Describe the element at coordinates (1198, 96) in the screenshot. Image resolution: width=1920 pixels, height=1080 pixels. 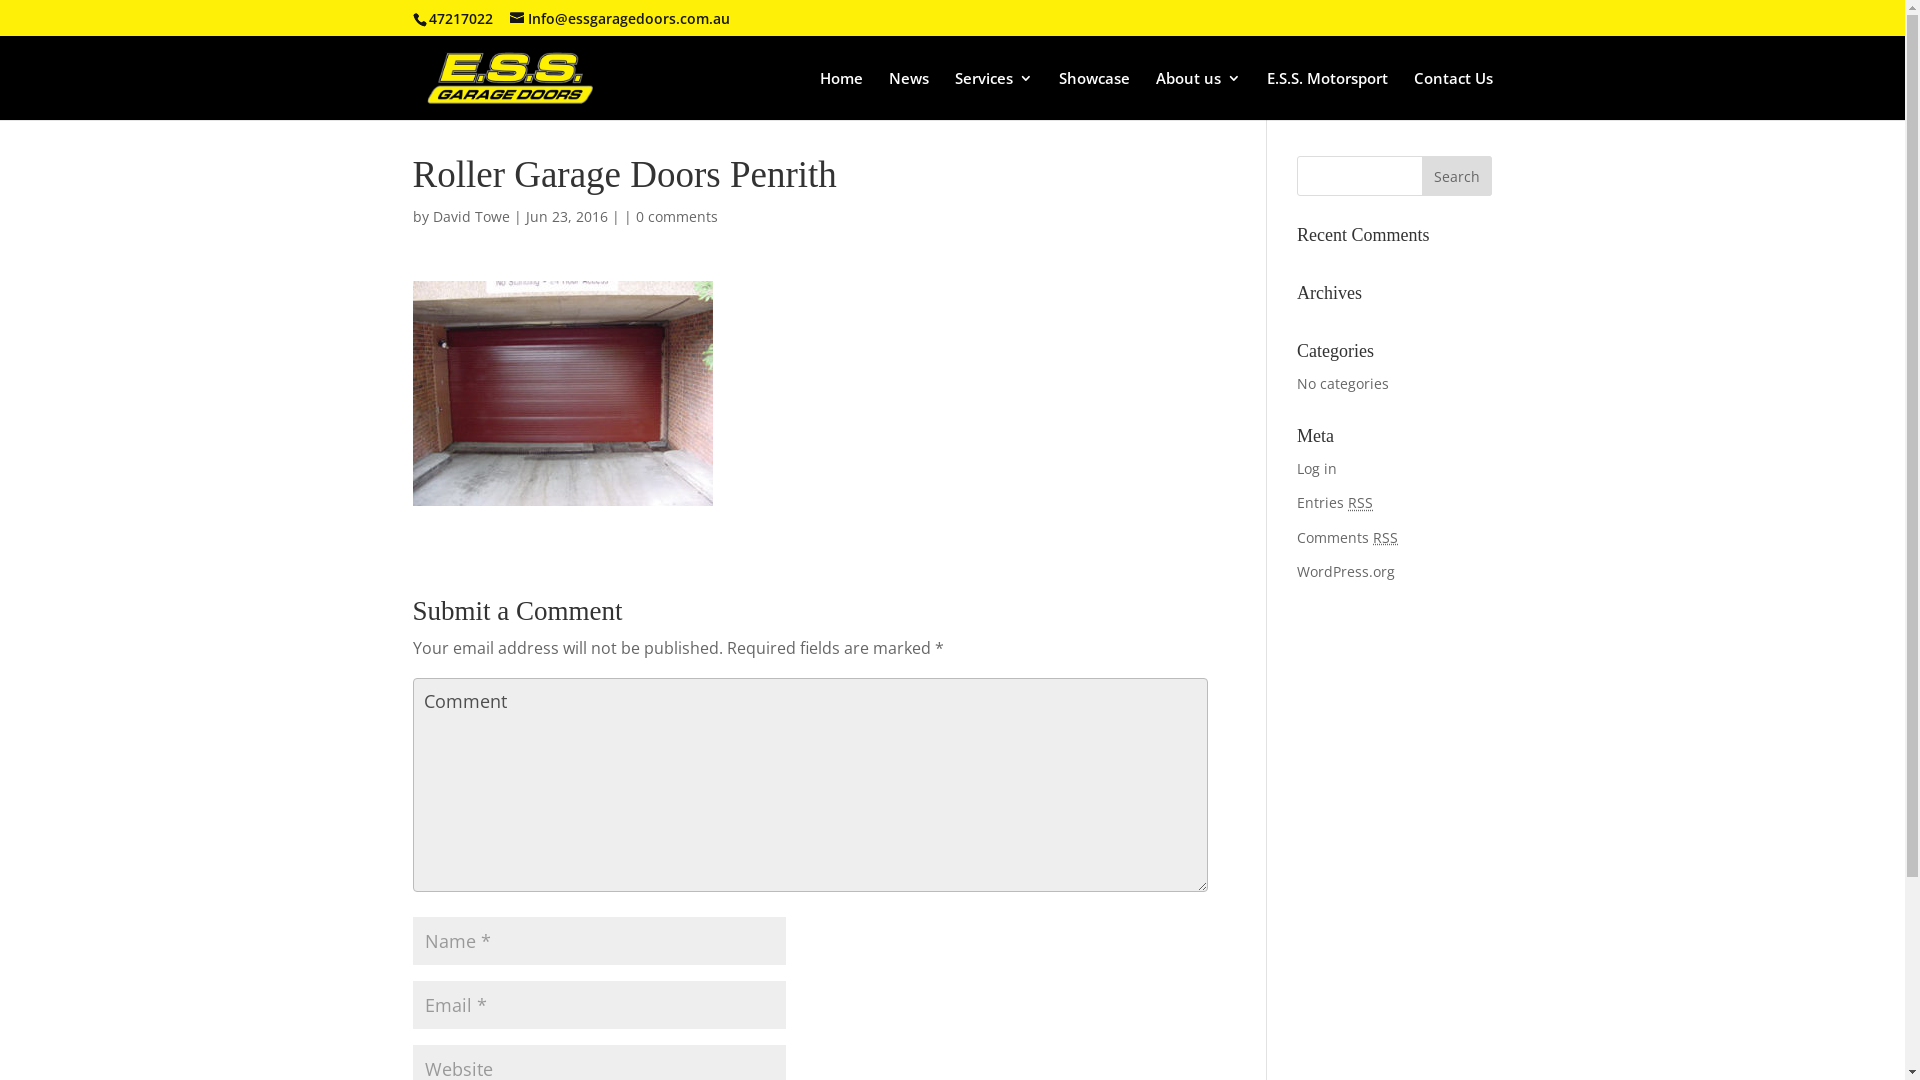
I see `About us` at that location.